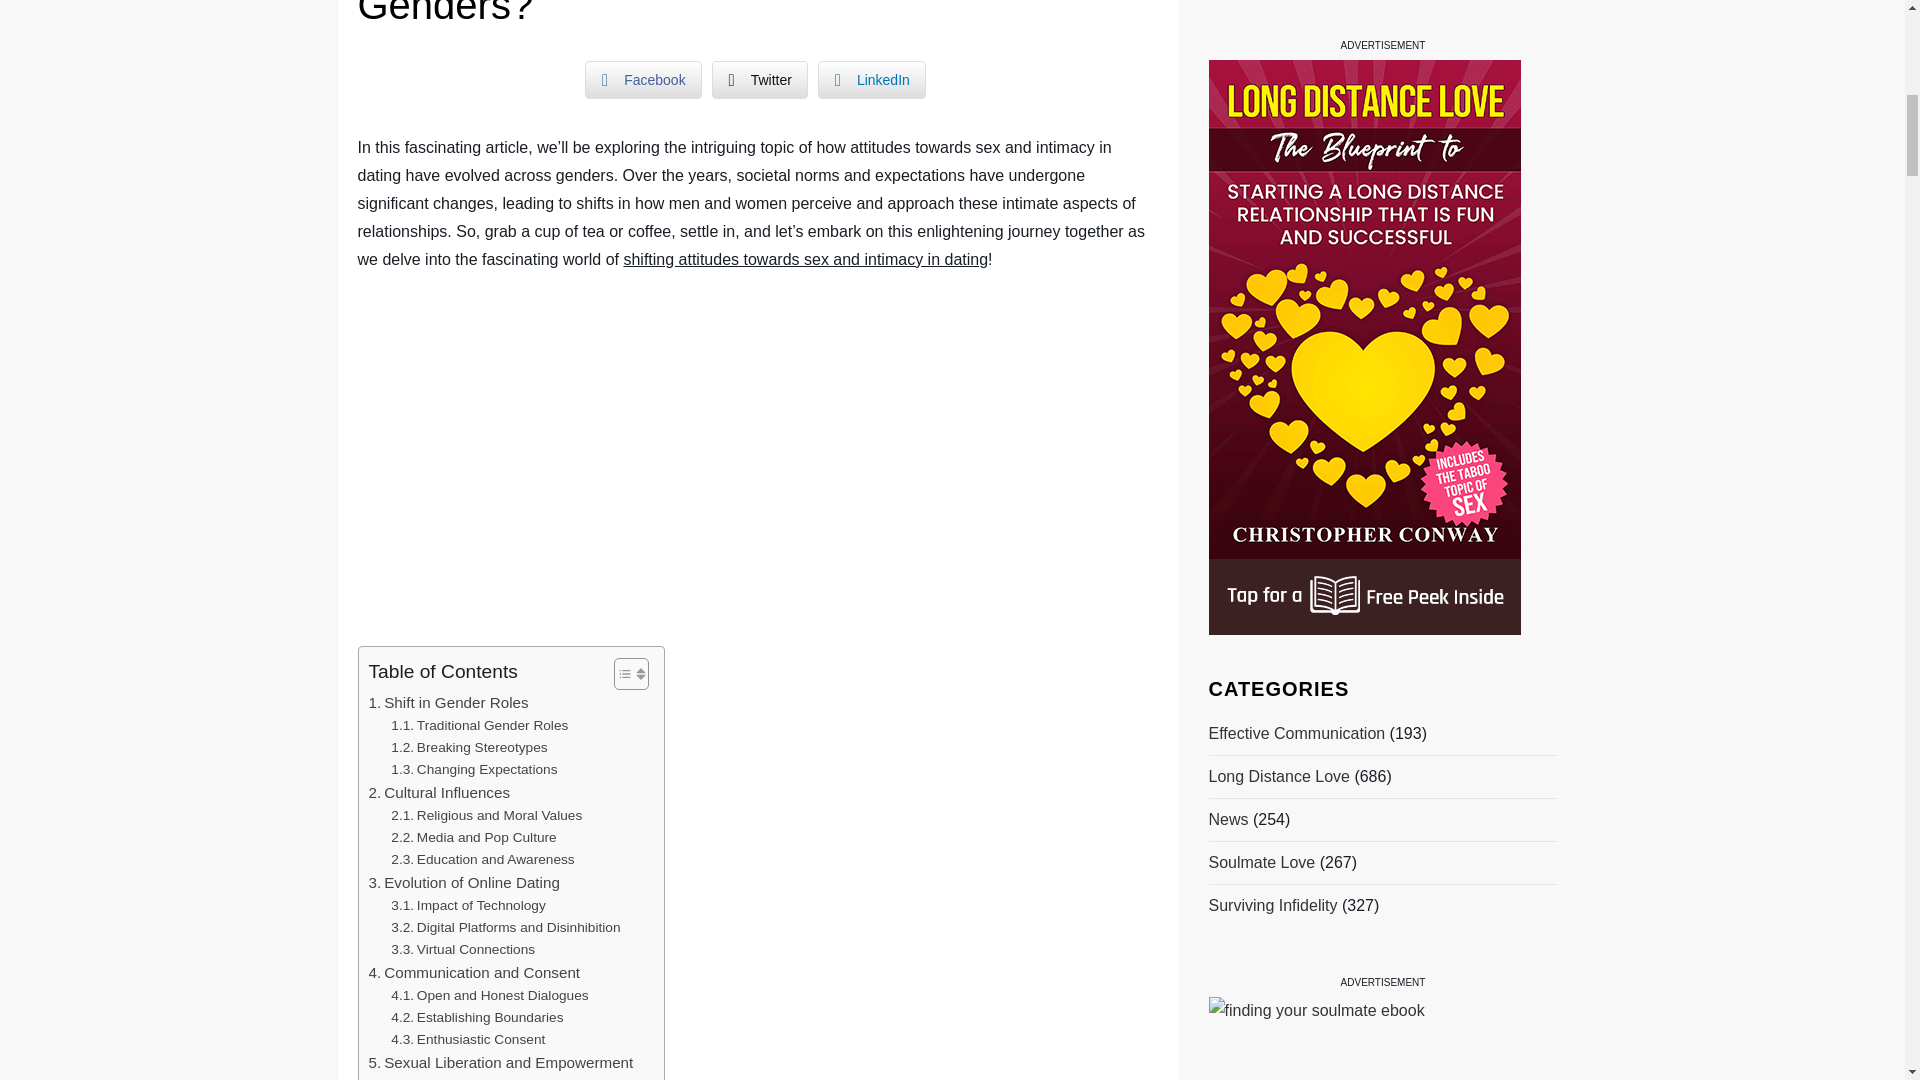 The image size is (1920, 1080). Describe the element at coordinates (463, 882) in the screenshot. I see `Evolution of Online Dating` at that location.